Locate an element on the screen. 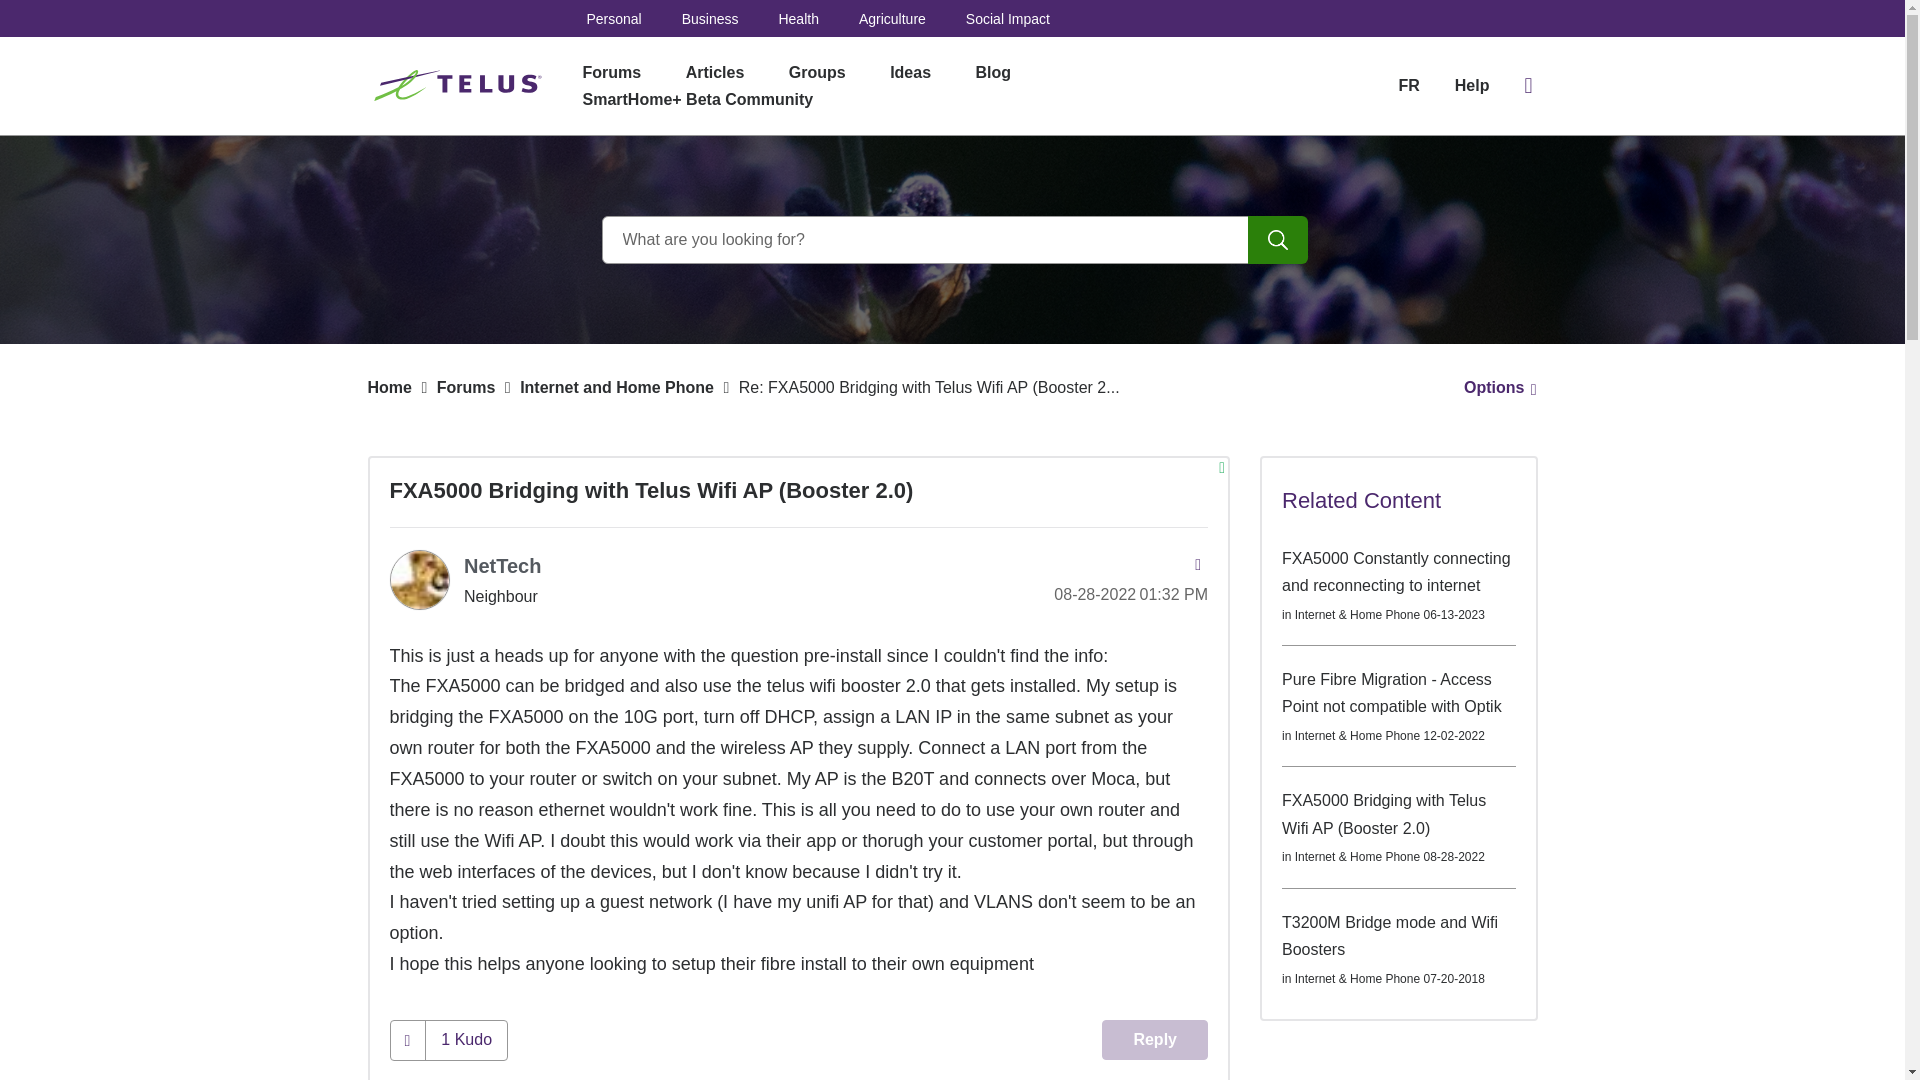  FR is located at coordinates (1408, 84).